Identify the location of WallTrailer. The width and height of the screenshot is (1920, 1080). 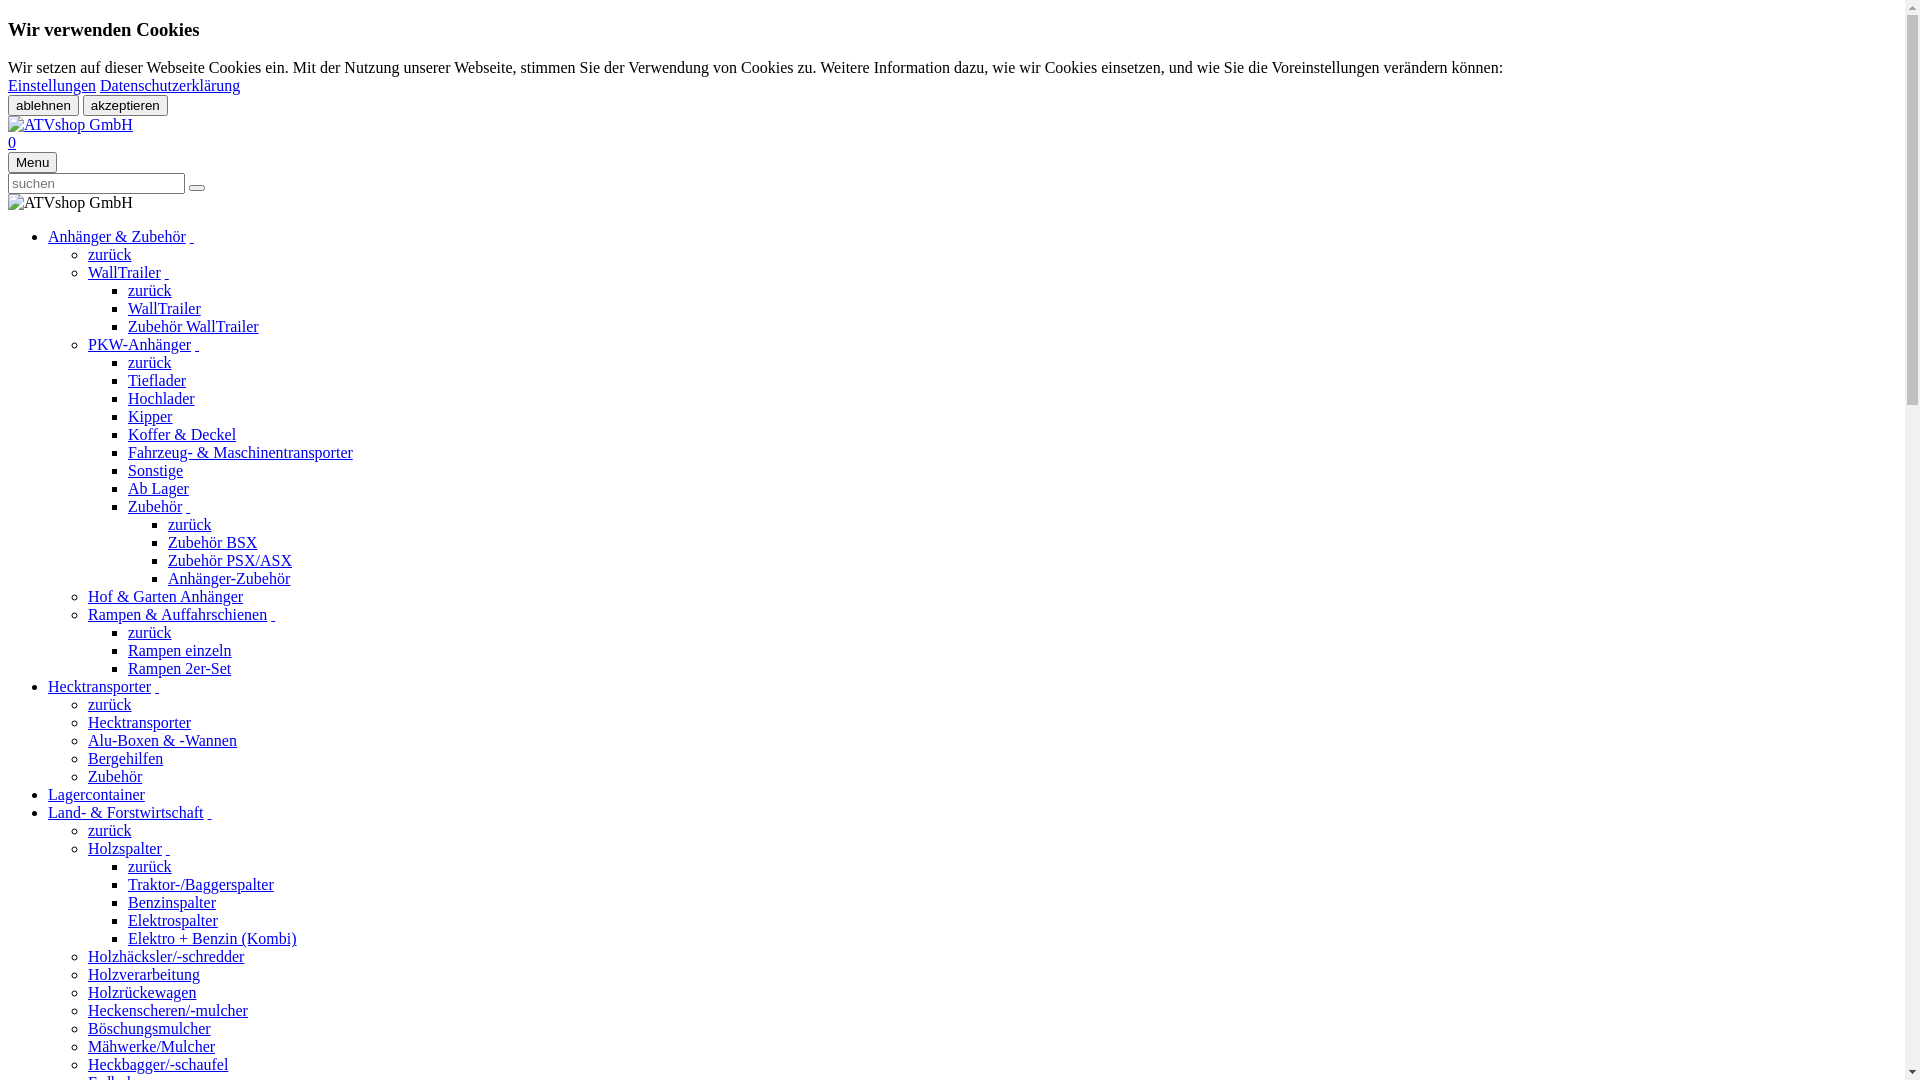
(164, 308).